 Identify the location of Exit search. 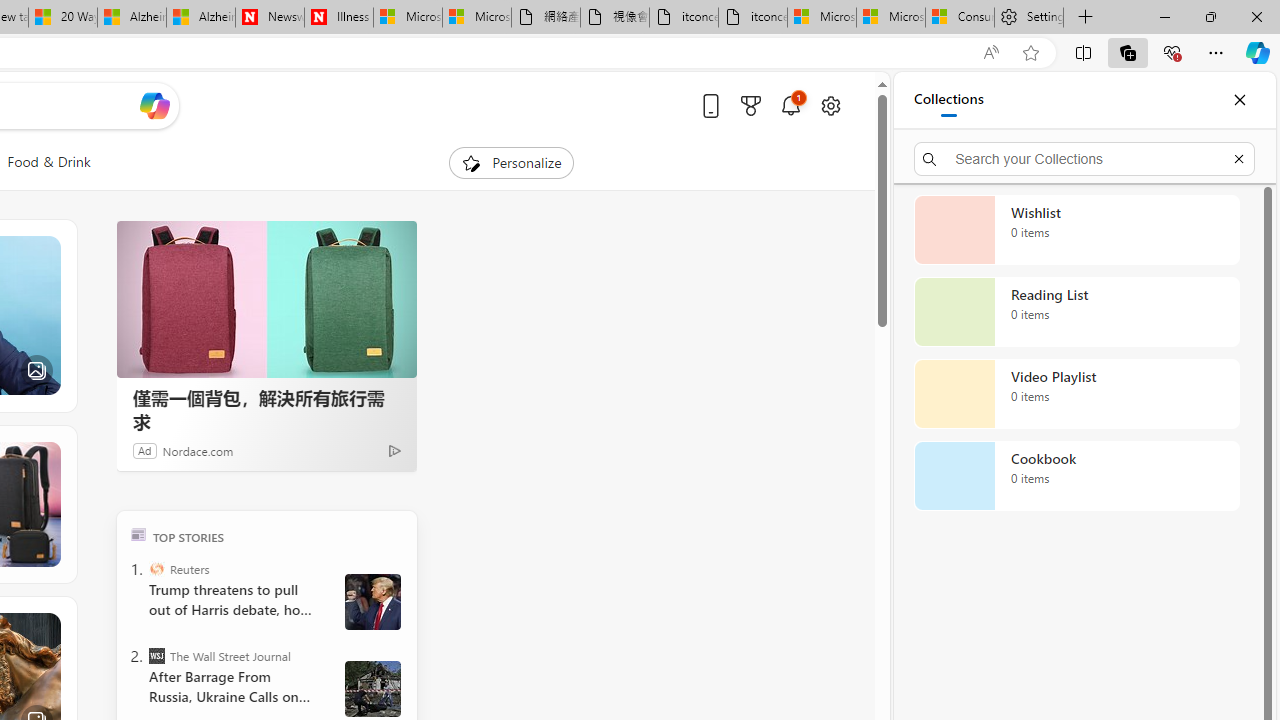
(1238, 158).